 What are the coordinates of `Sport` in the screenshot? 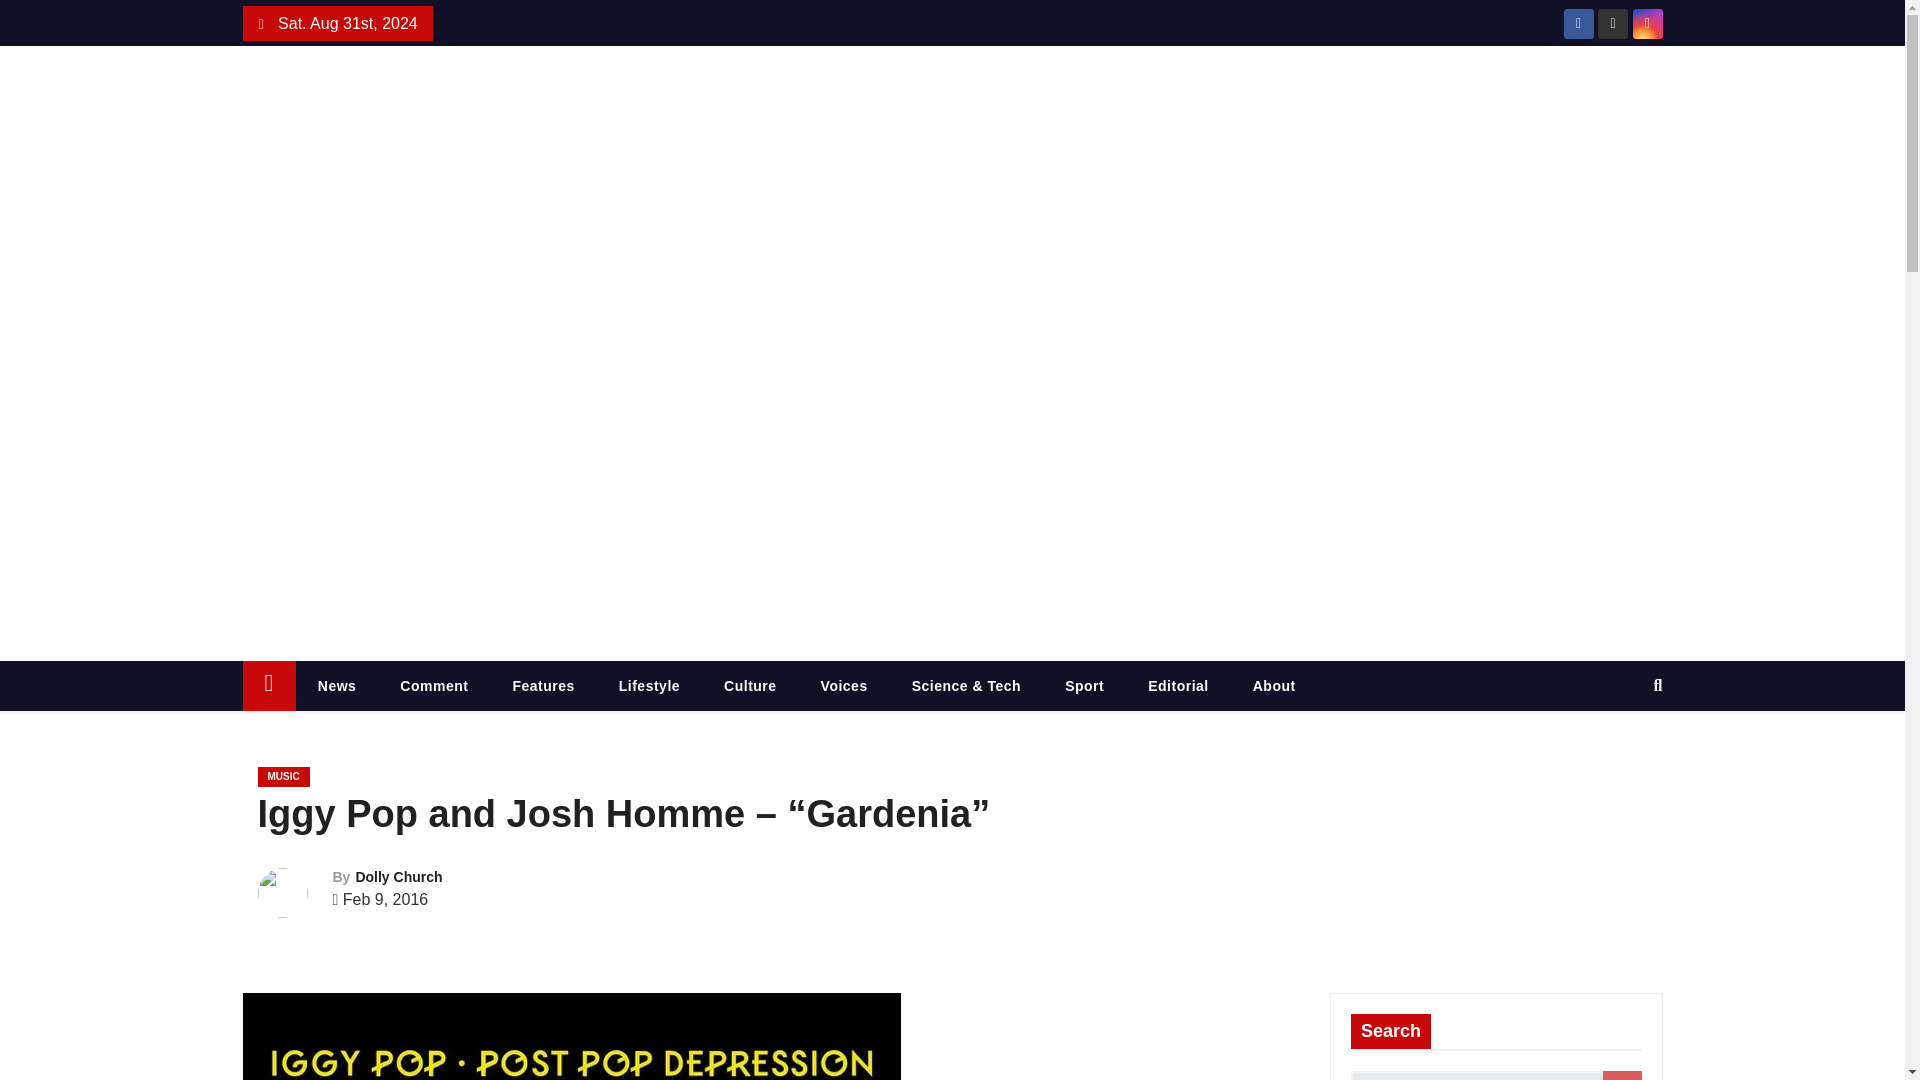 It's located at (1084, 684).